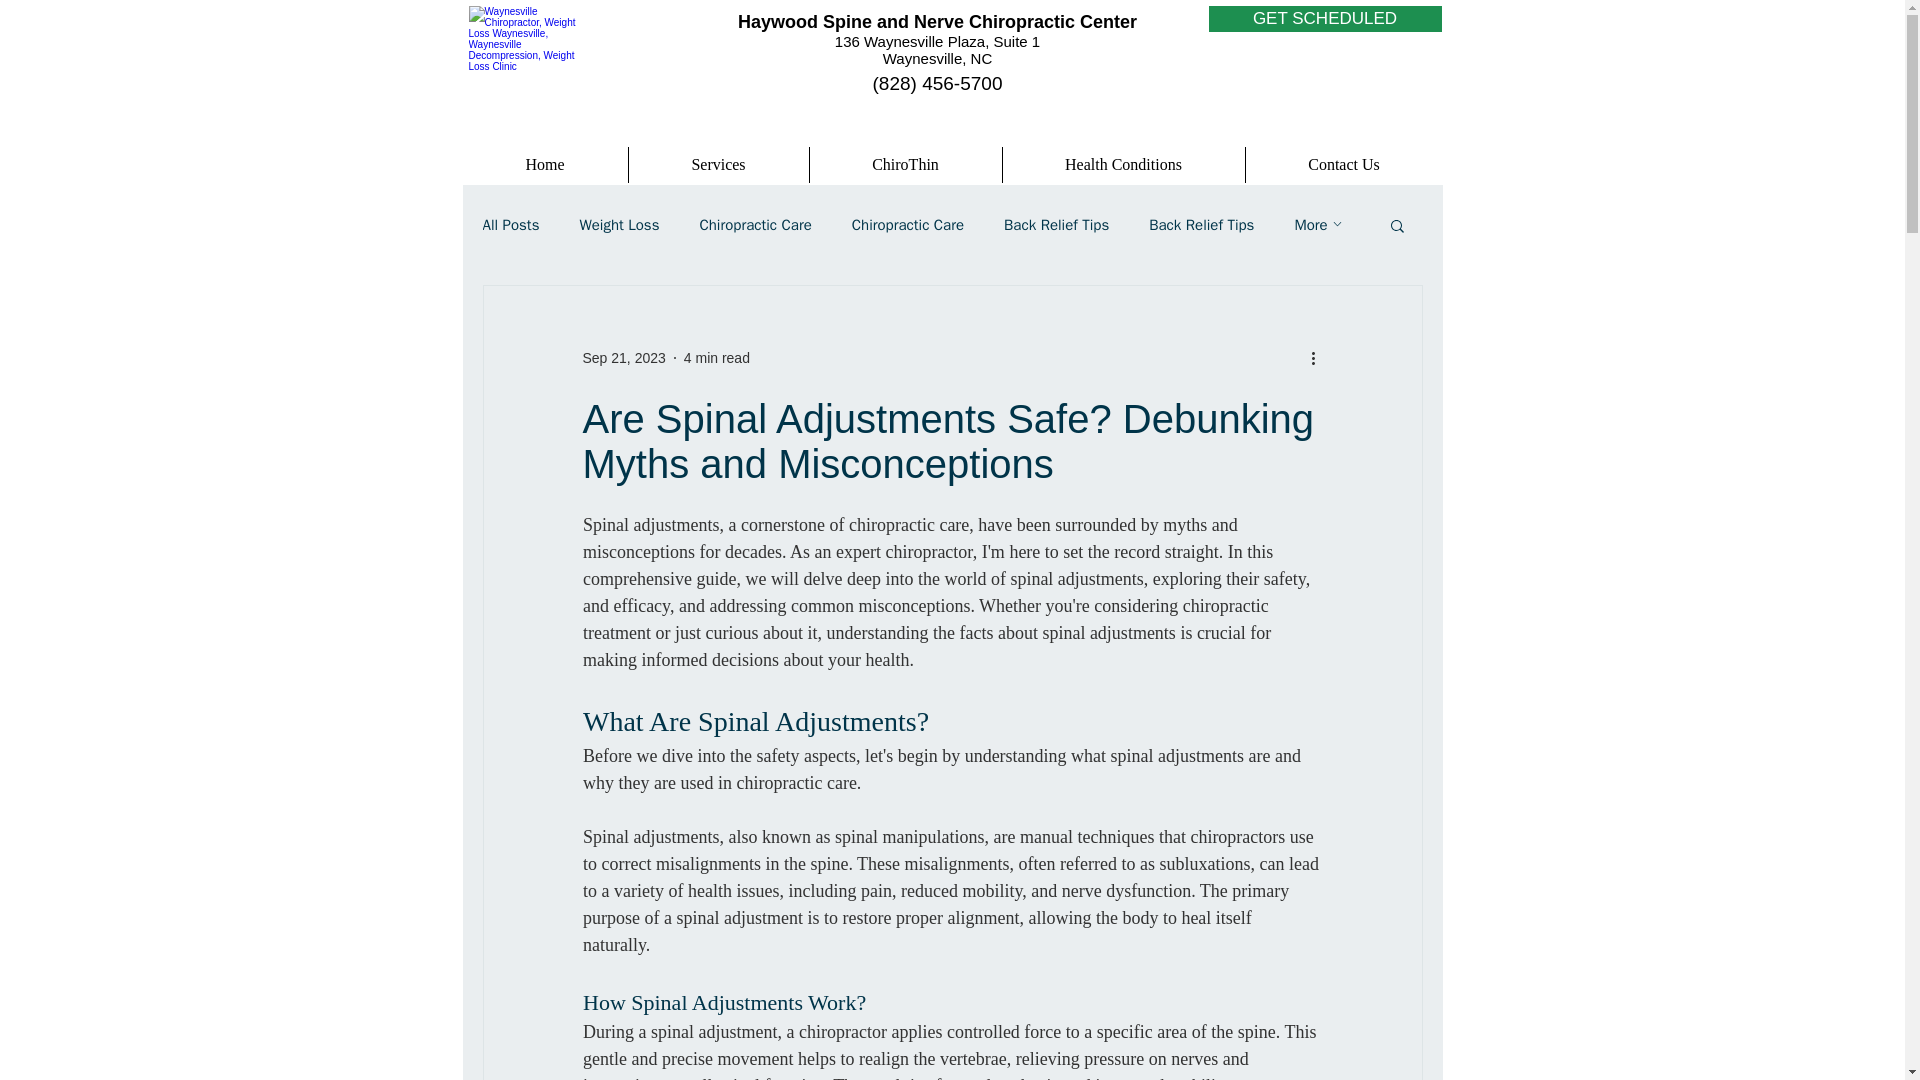  I want to click on Home, so click(544, 164).